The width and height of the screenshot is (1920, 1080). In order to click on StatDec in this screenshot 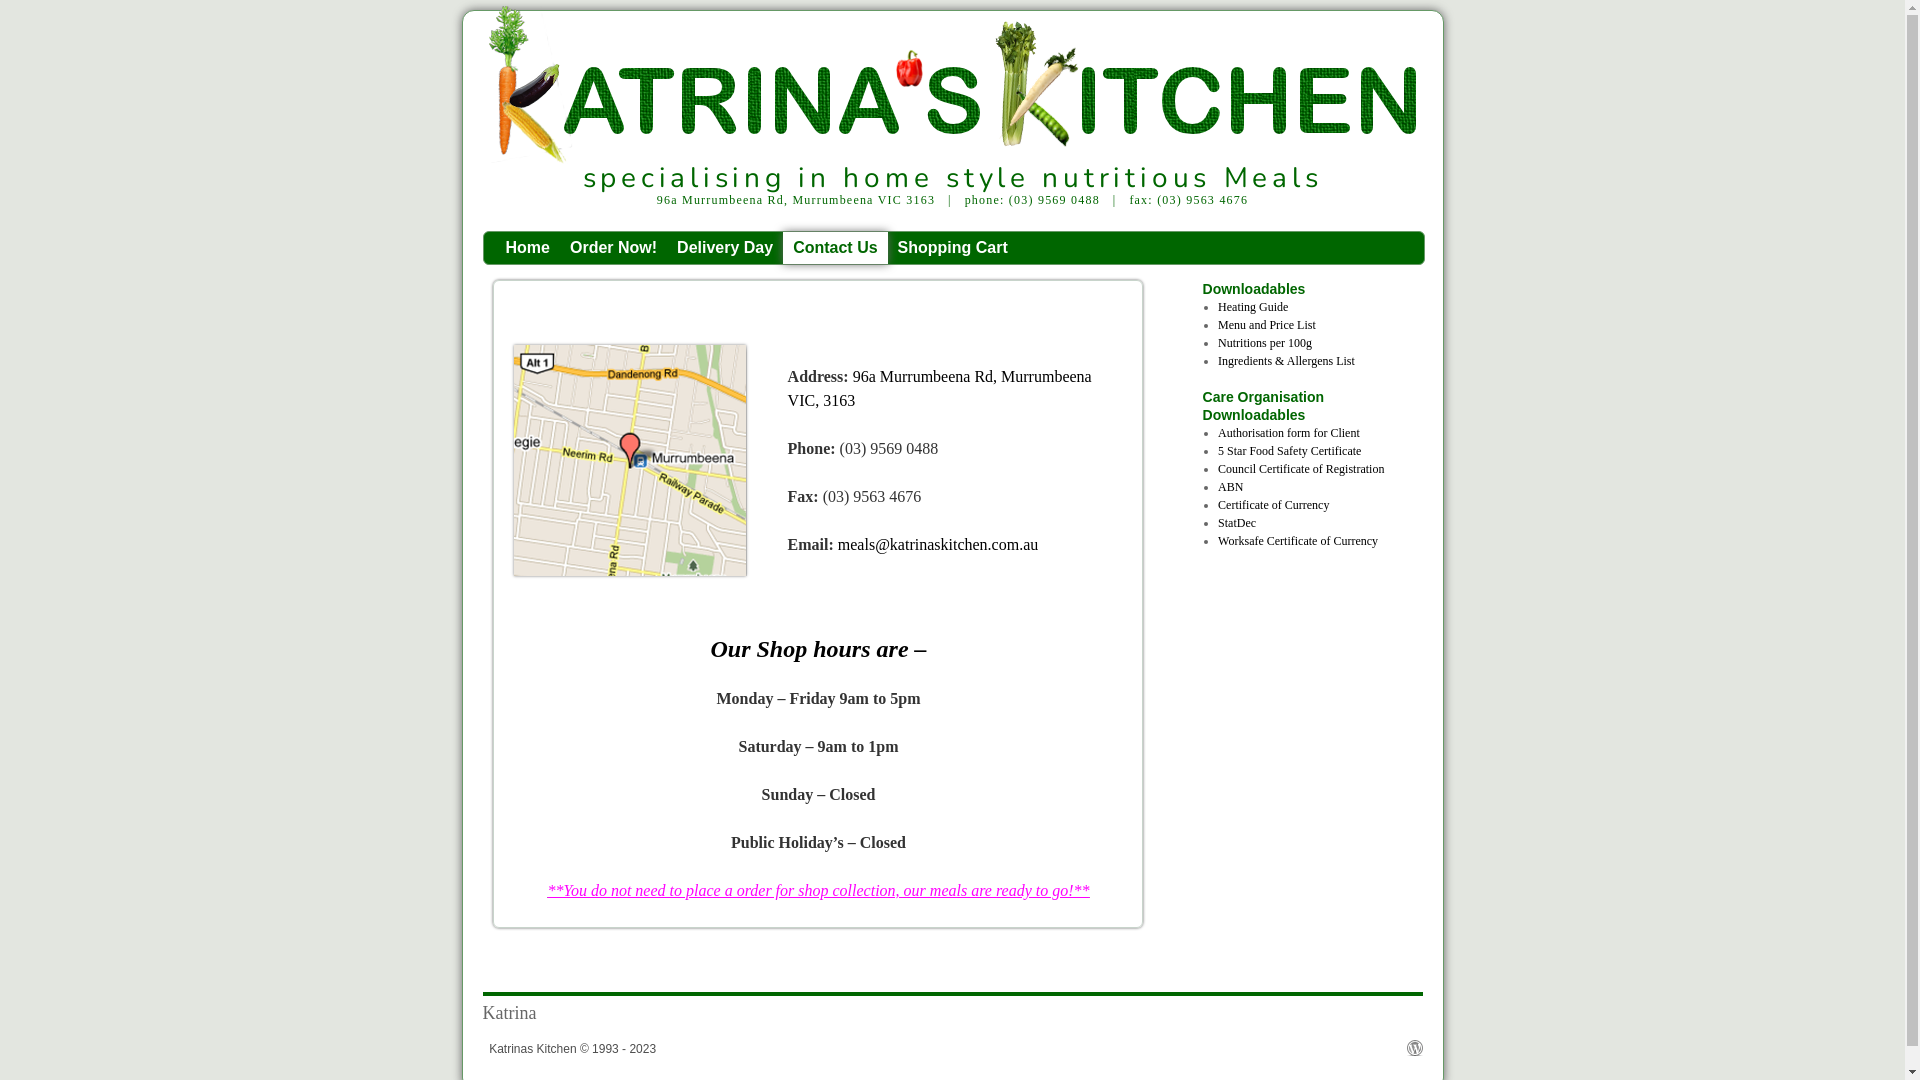, I will do `click(1237, 523)`.